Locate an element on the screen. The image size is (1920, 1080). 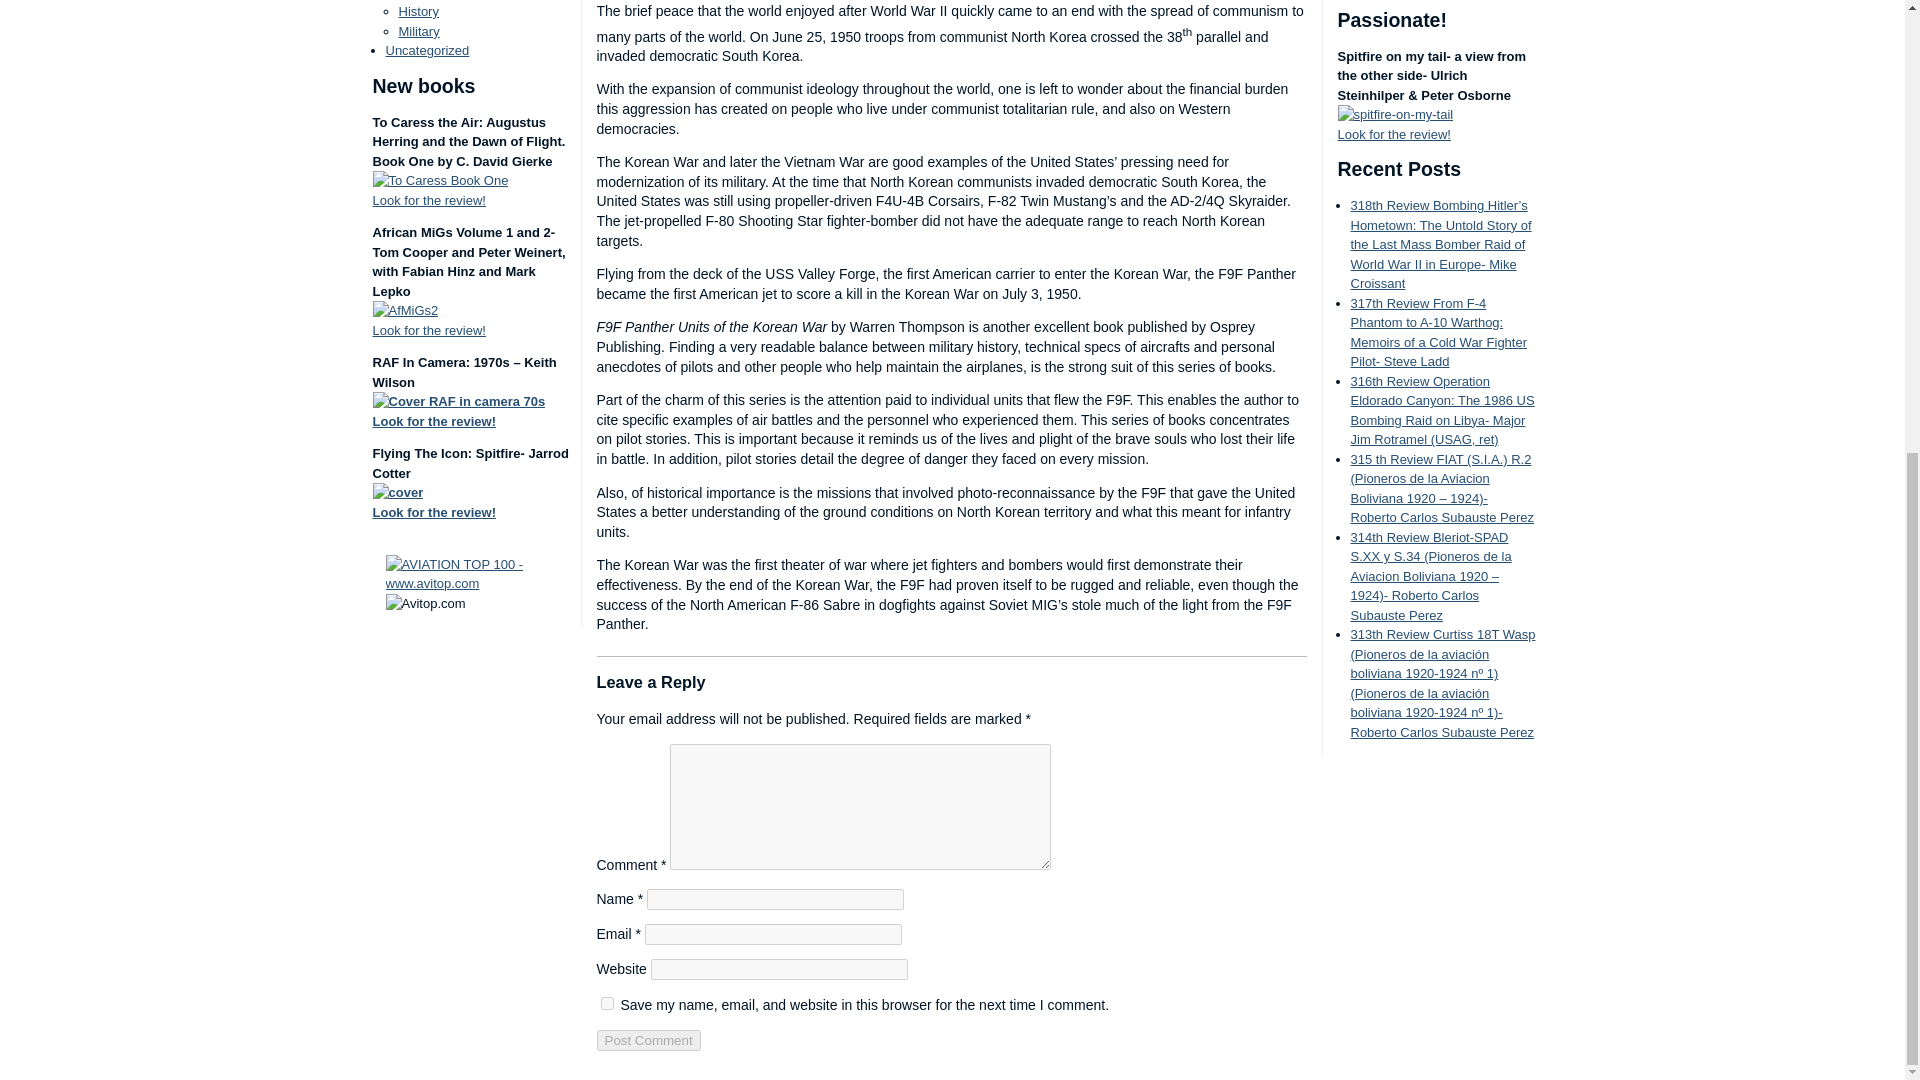
History is located at coordinates (417, 12).